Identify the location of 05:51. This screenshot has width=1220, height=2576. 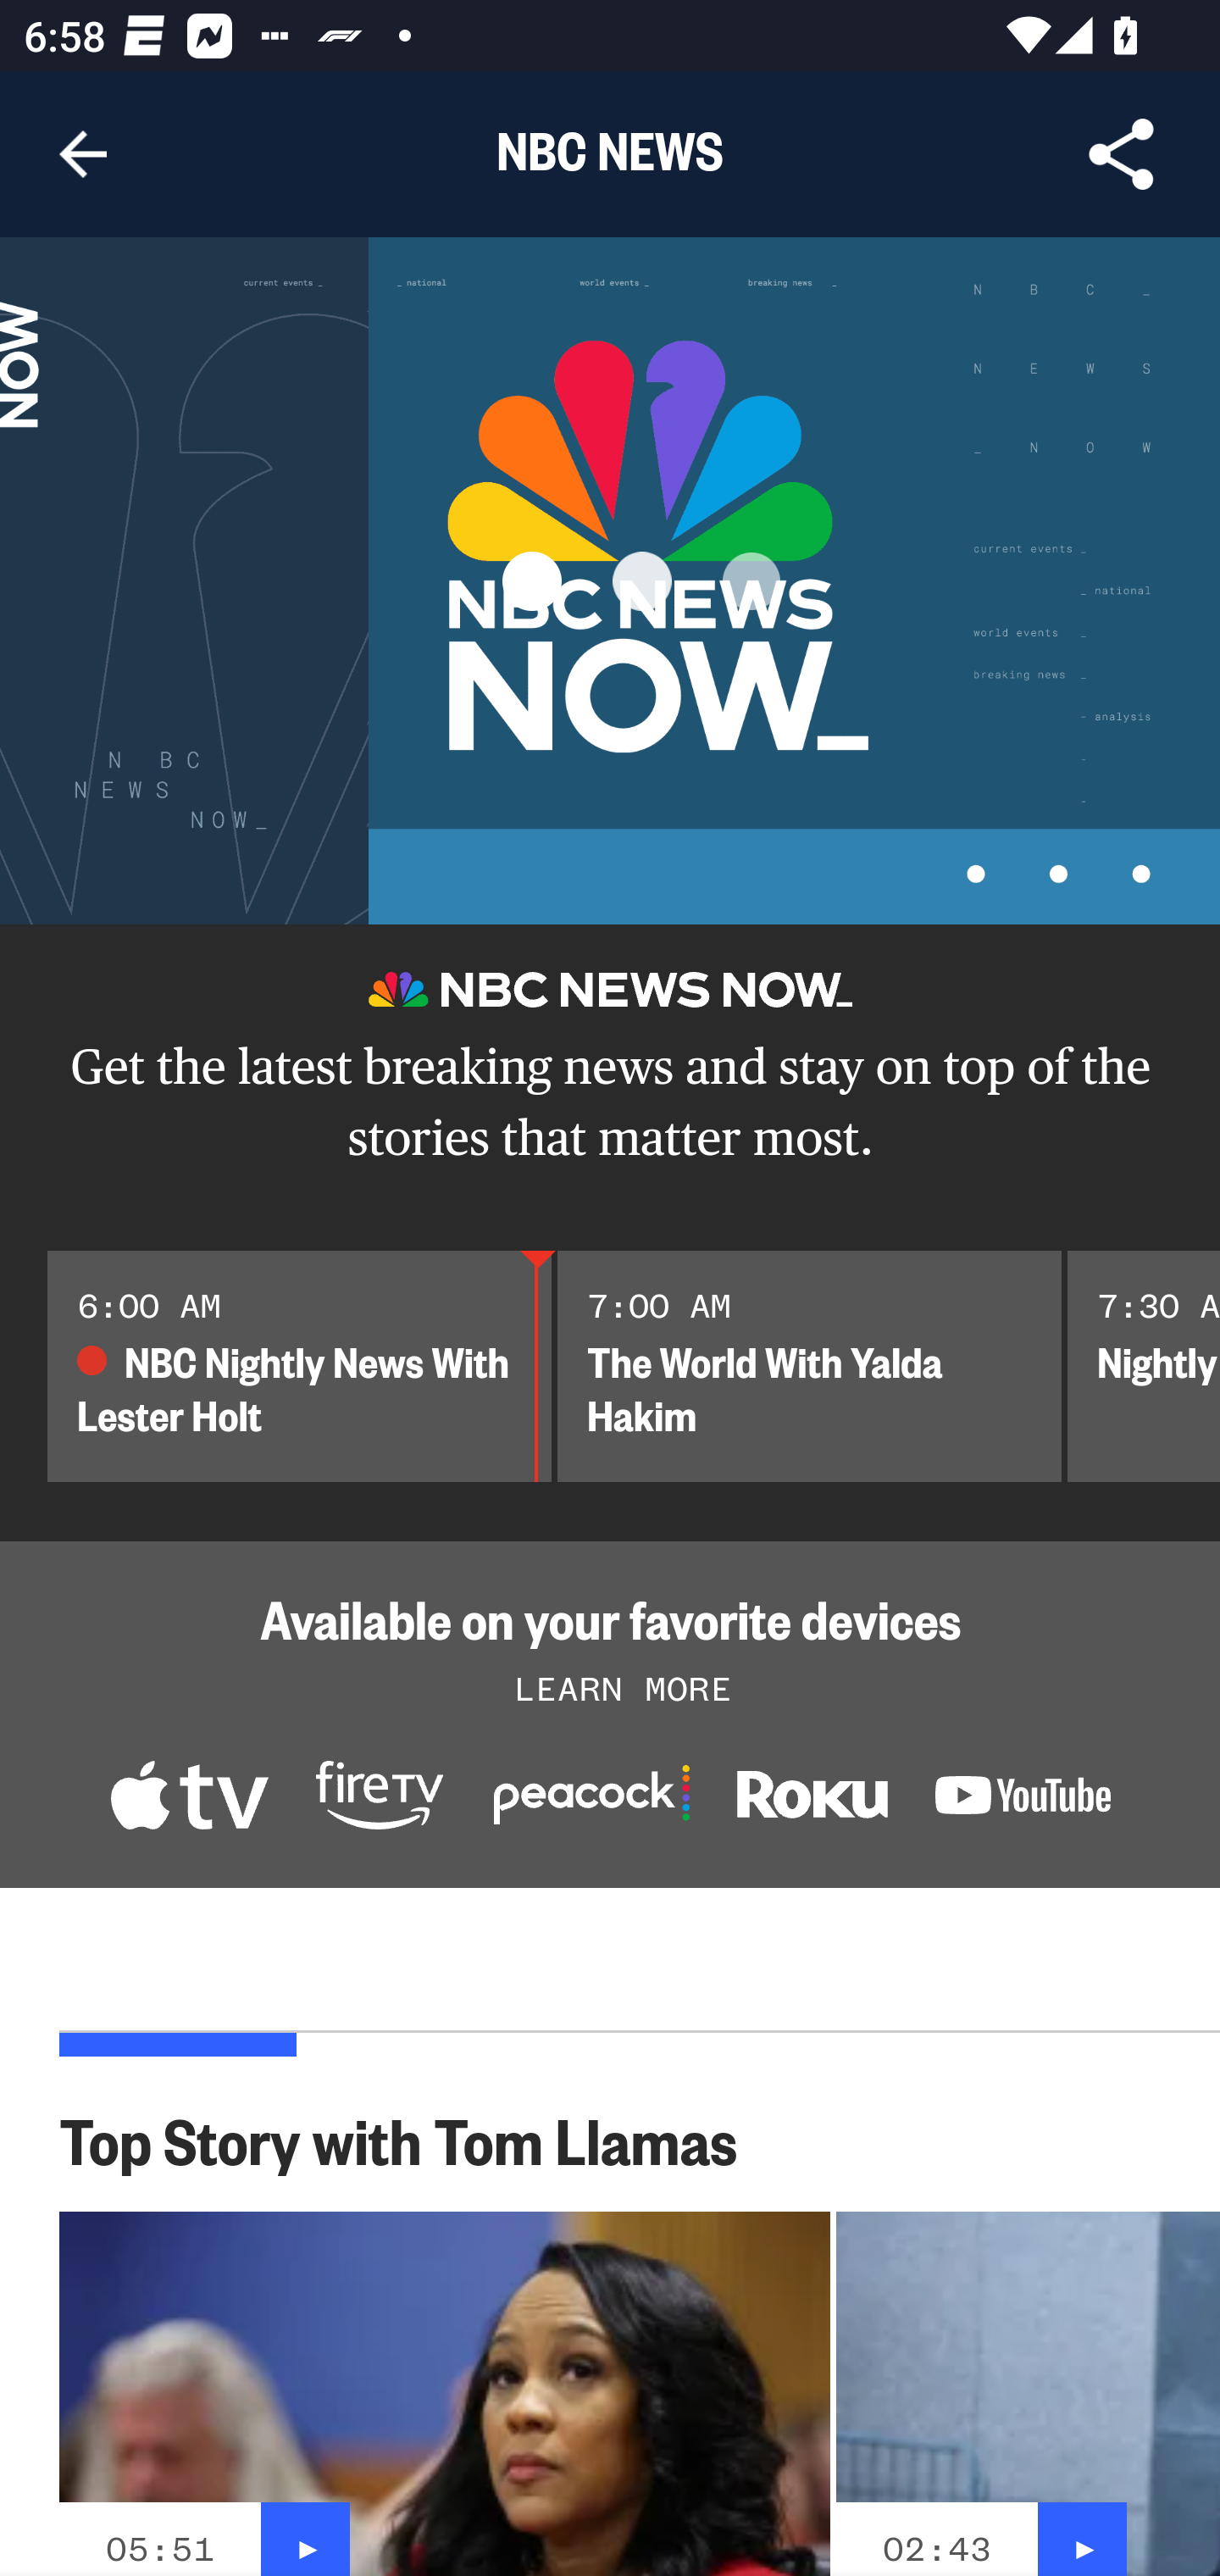
(159, 2549).